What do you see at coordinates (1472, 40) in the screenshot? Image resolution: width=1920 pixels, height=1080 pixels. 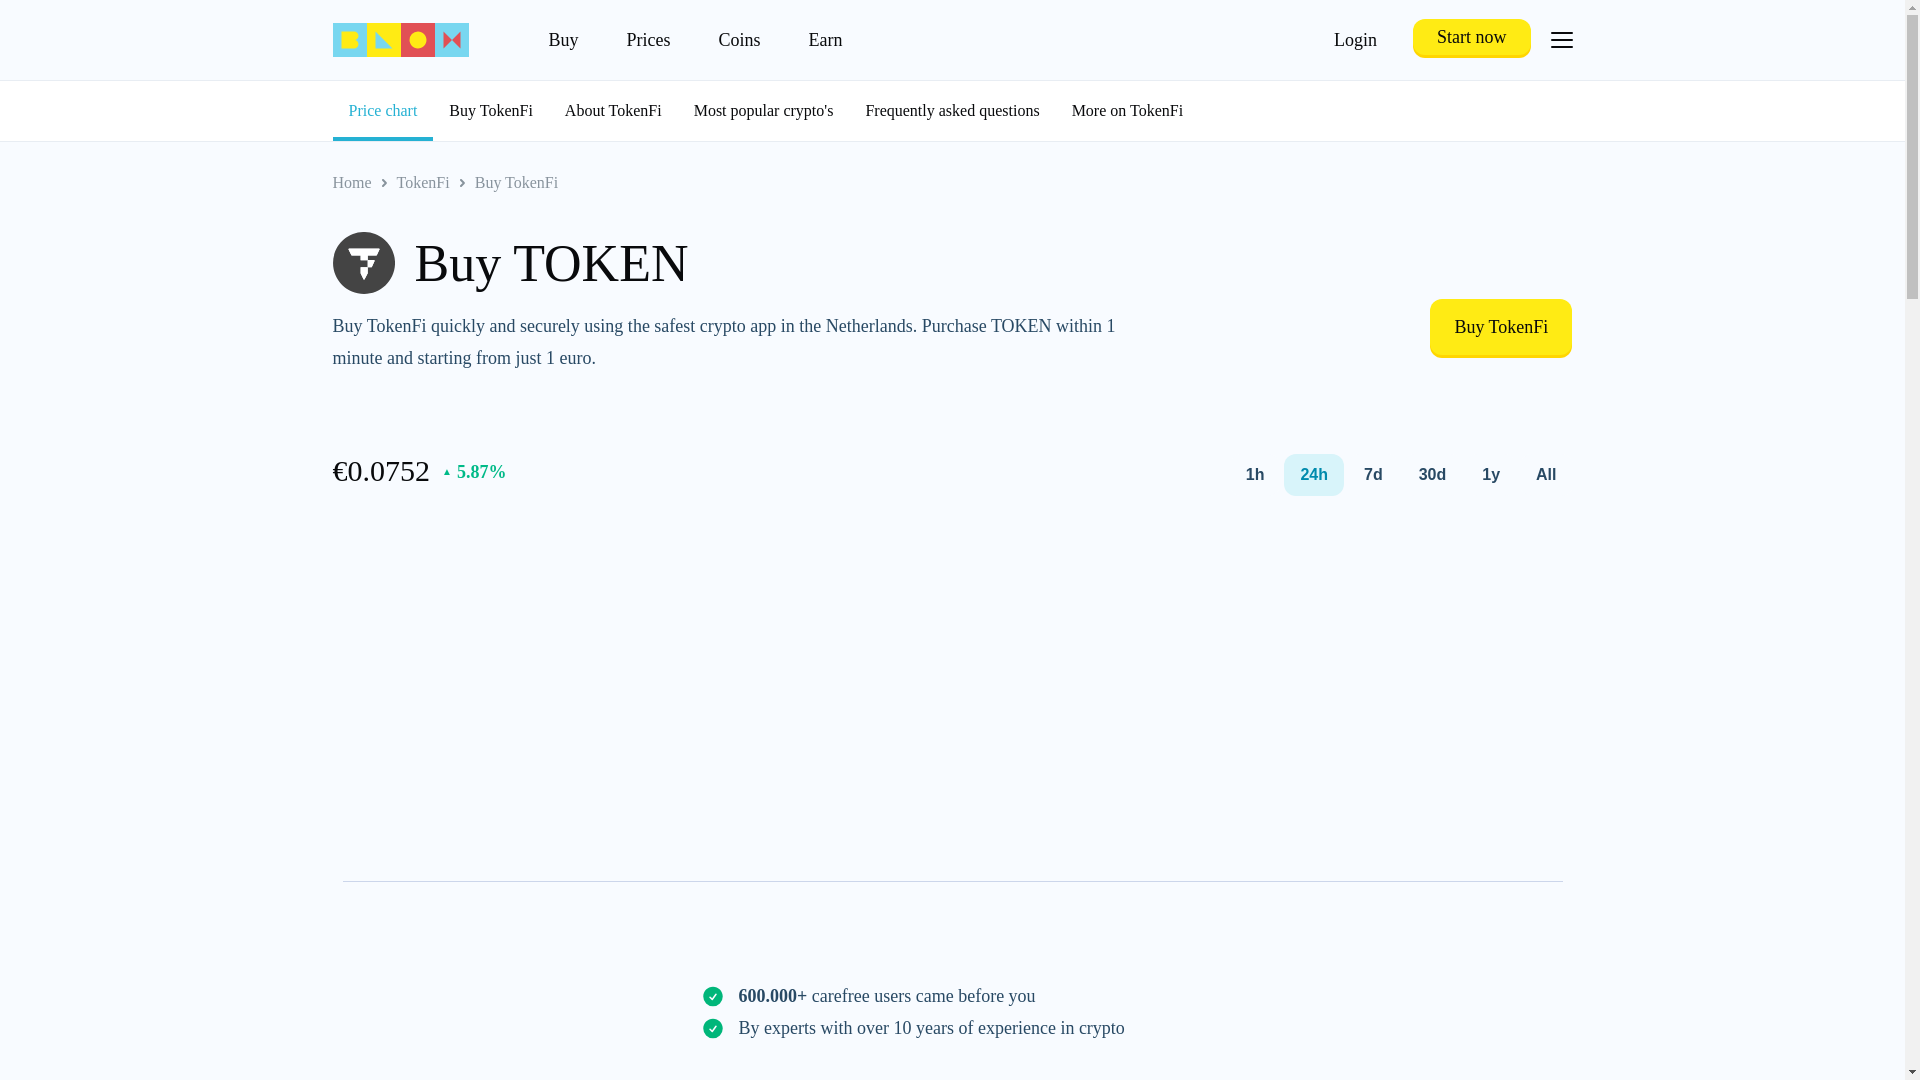 I see `Start now` at bounding box center [1472, 40].